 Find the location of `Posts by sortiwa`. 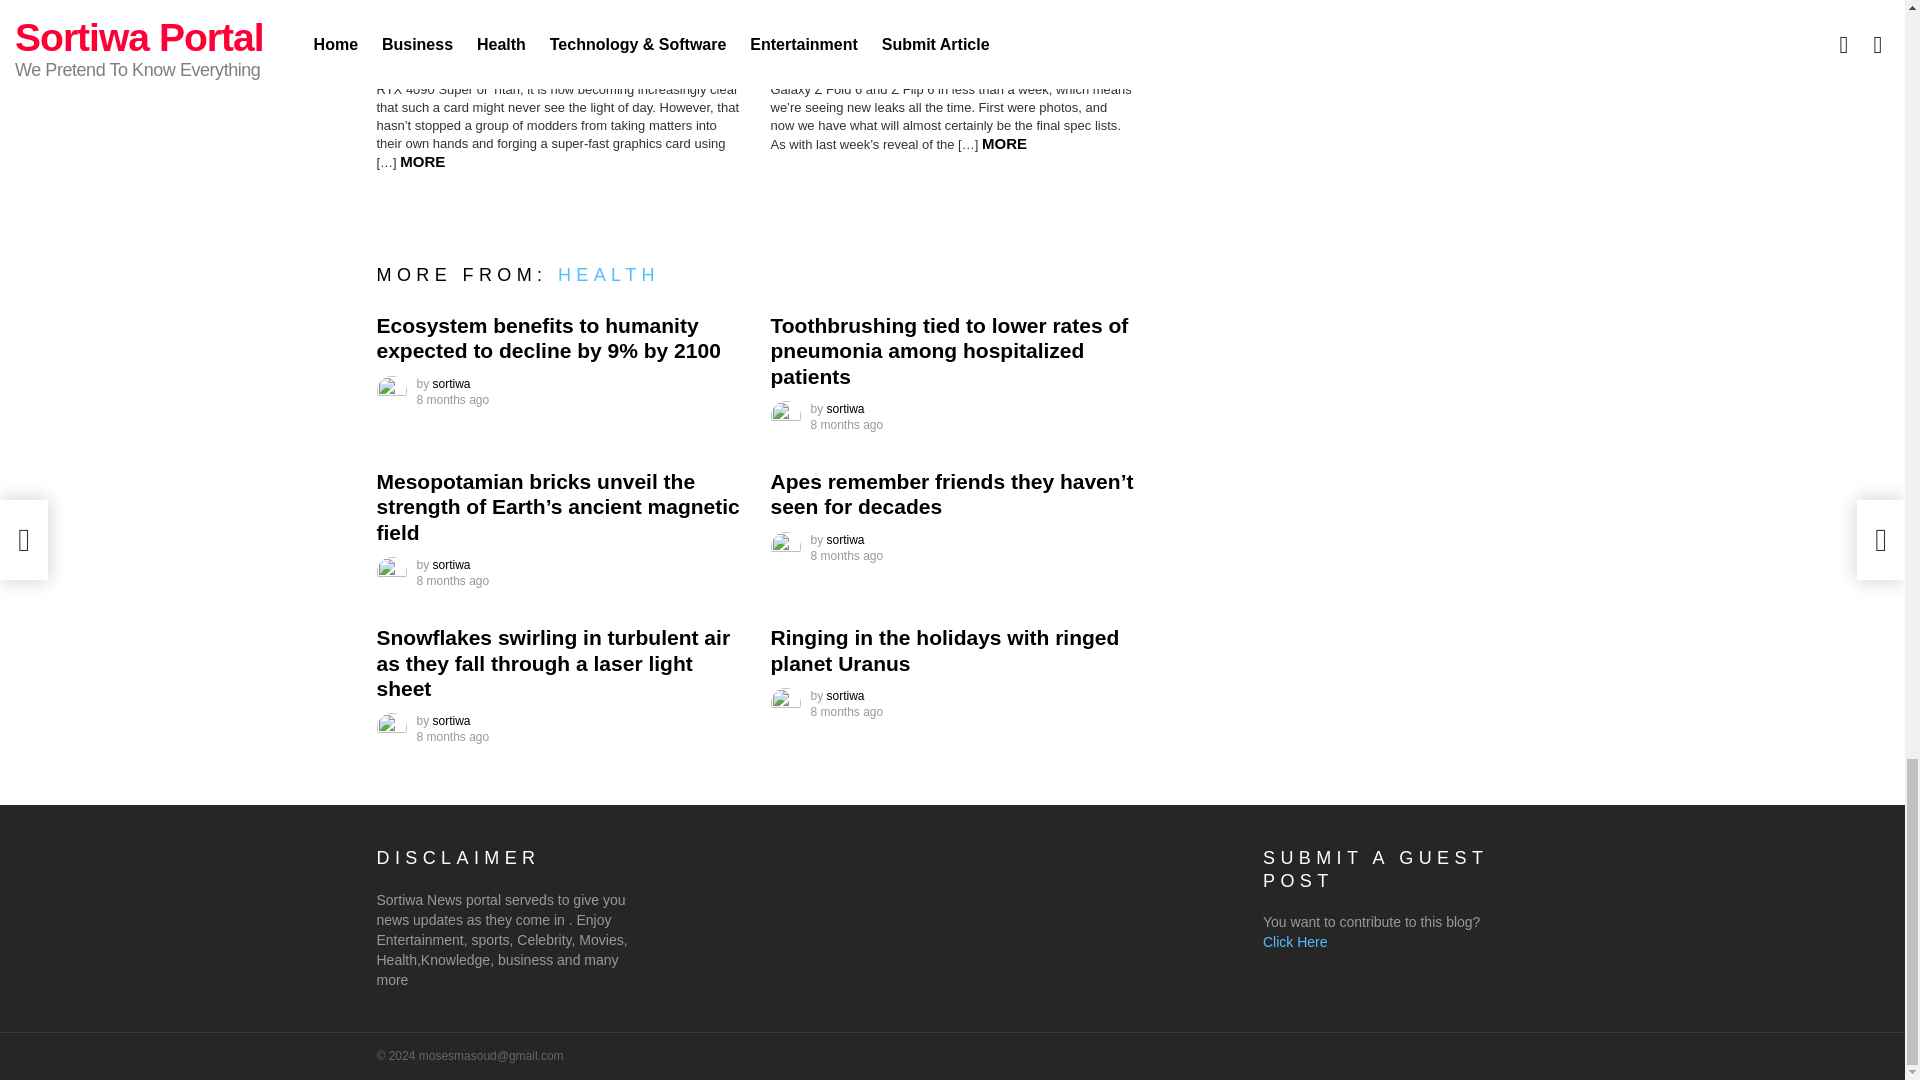

Posts by sortiwa is located at coordinates (452, 720).